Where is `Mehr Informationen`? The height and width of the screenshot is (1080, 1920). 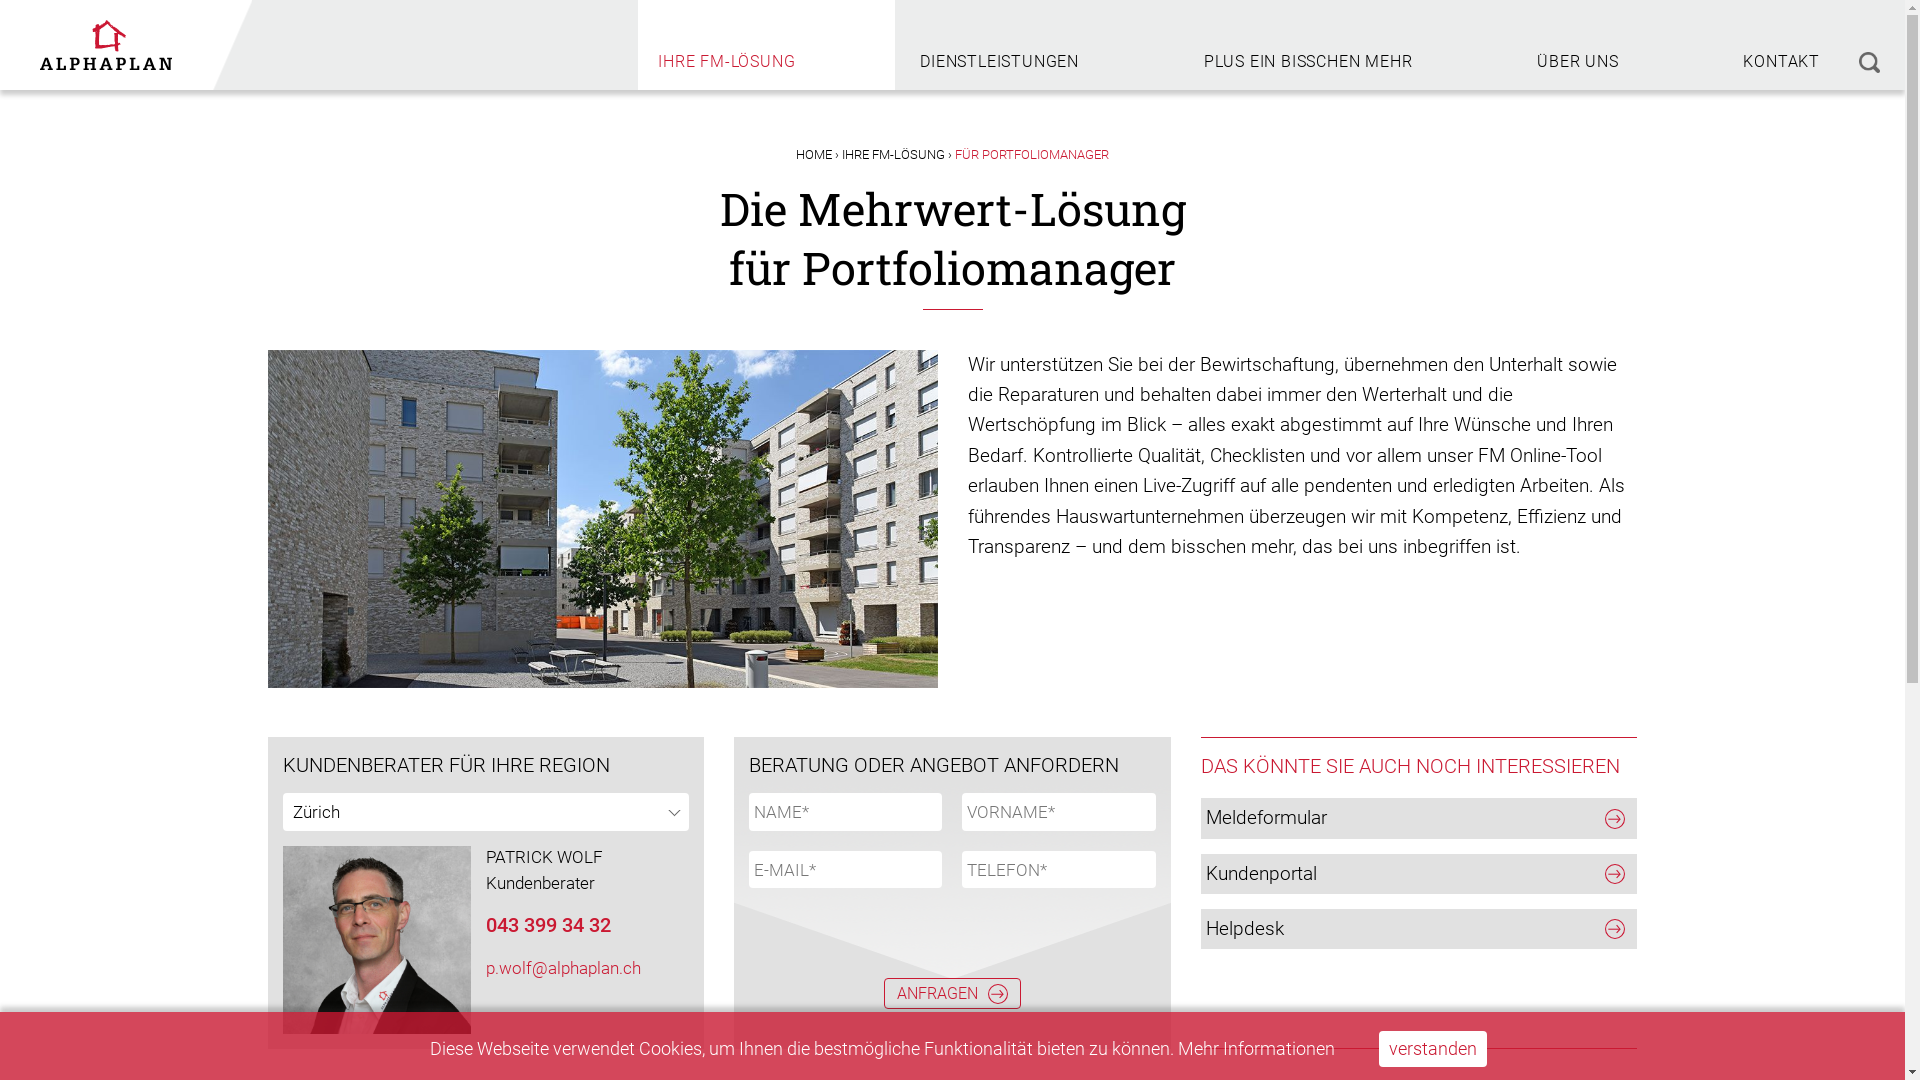
Mehr Informationen is located at coordinates (1256, 1048).